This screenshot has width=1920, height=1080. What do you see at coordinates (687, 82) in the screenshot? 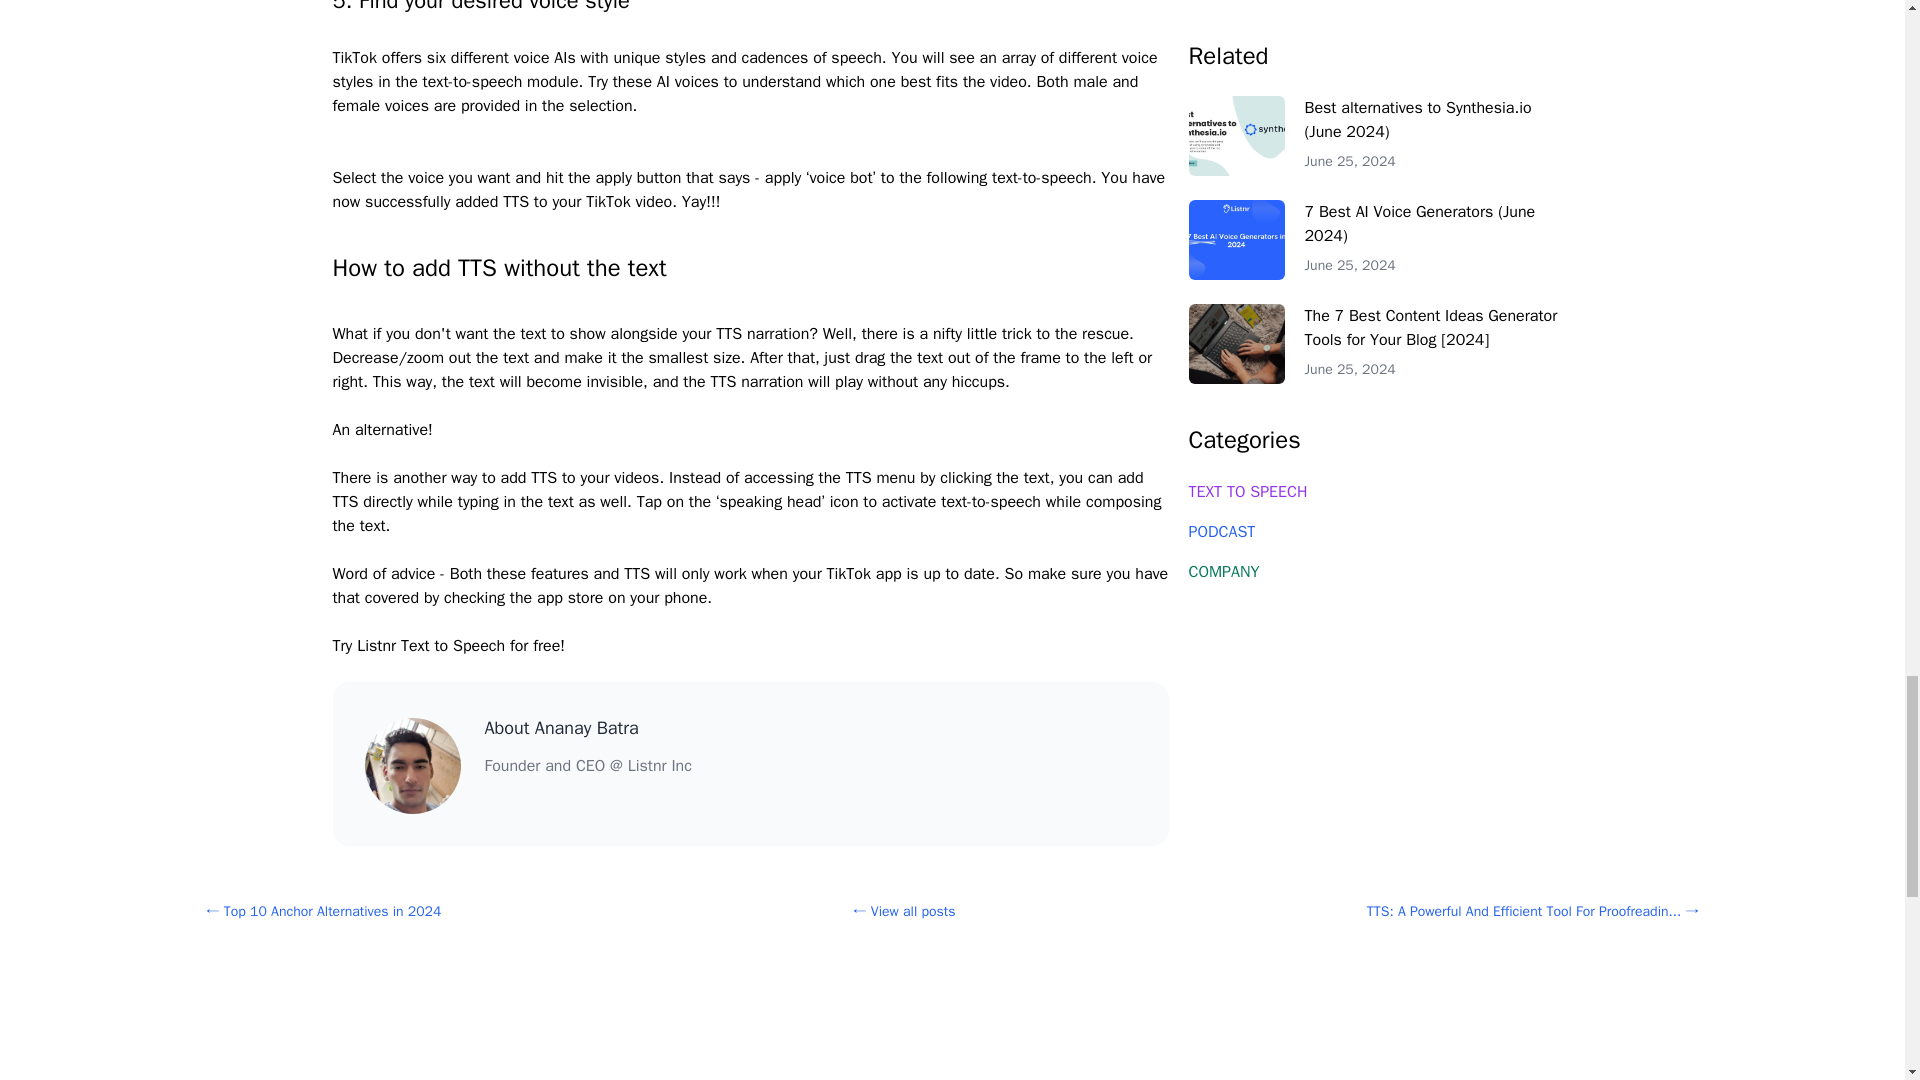
I see `AI voices` at bounding box center [687, 82].